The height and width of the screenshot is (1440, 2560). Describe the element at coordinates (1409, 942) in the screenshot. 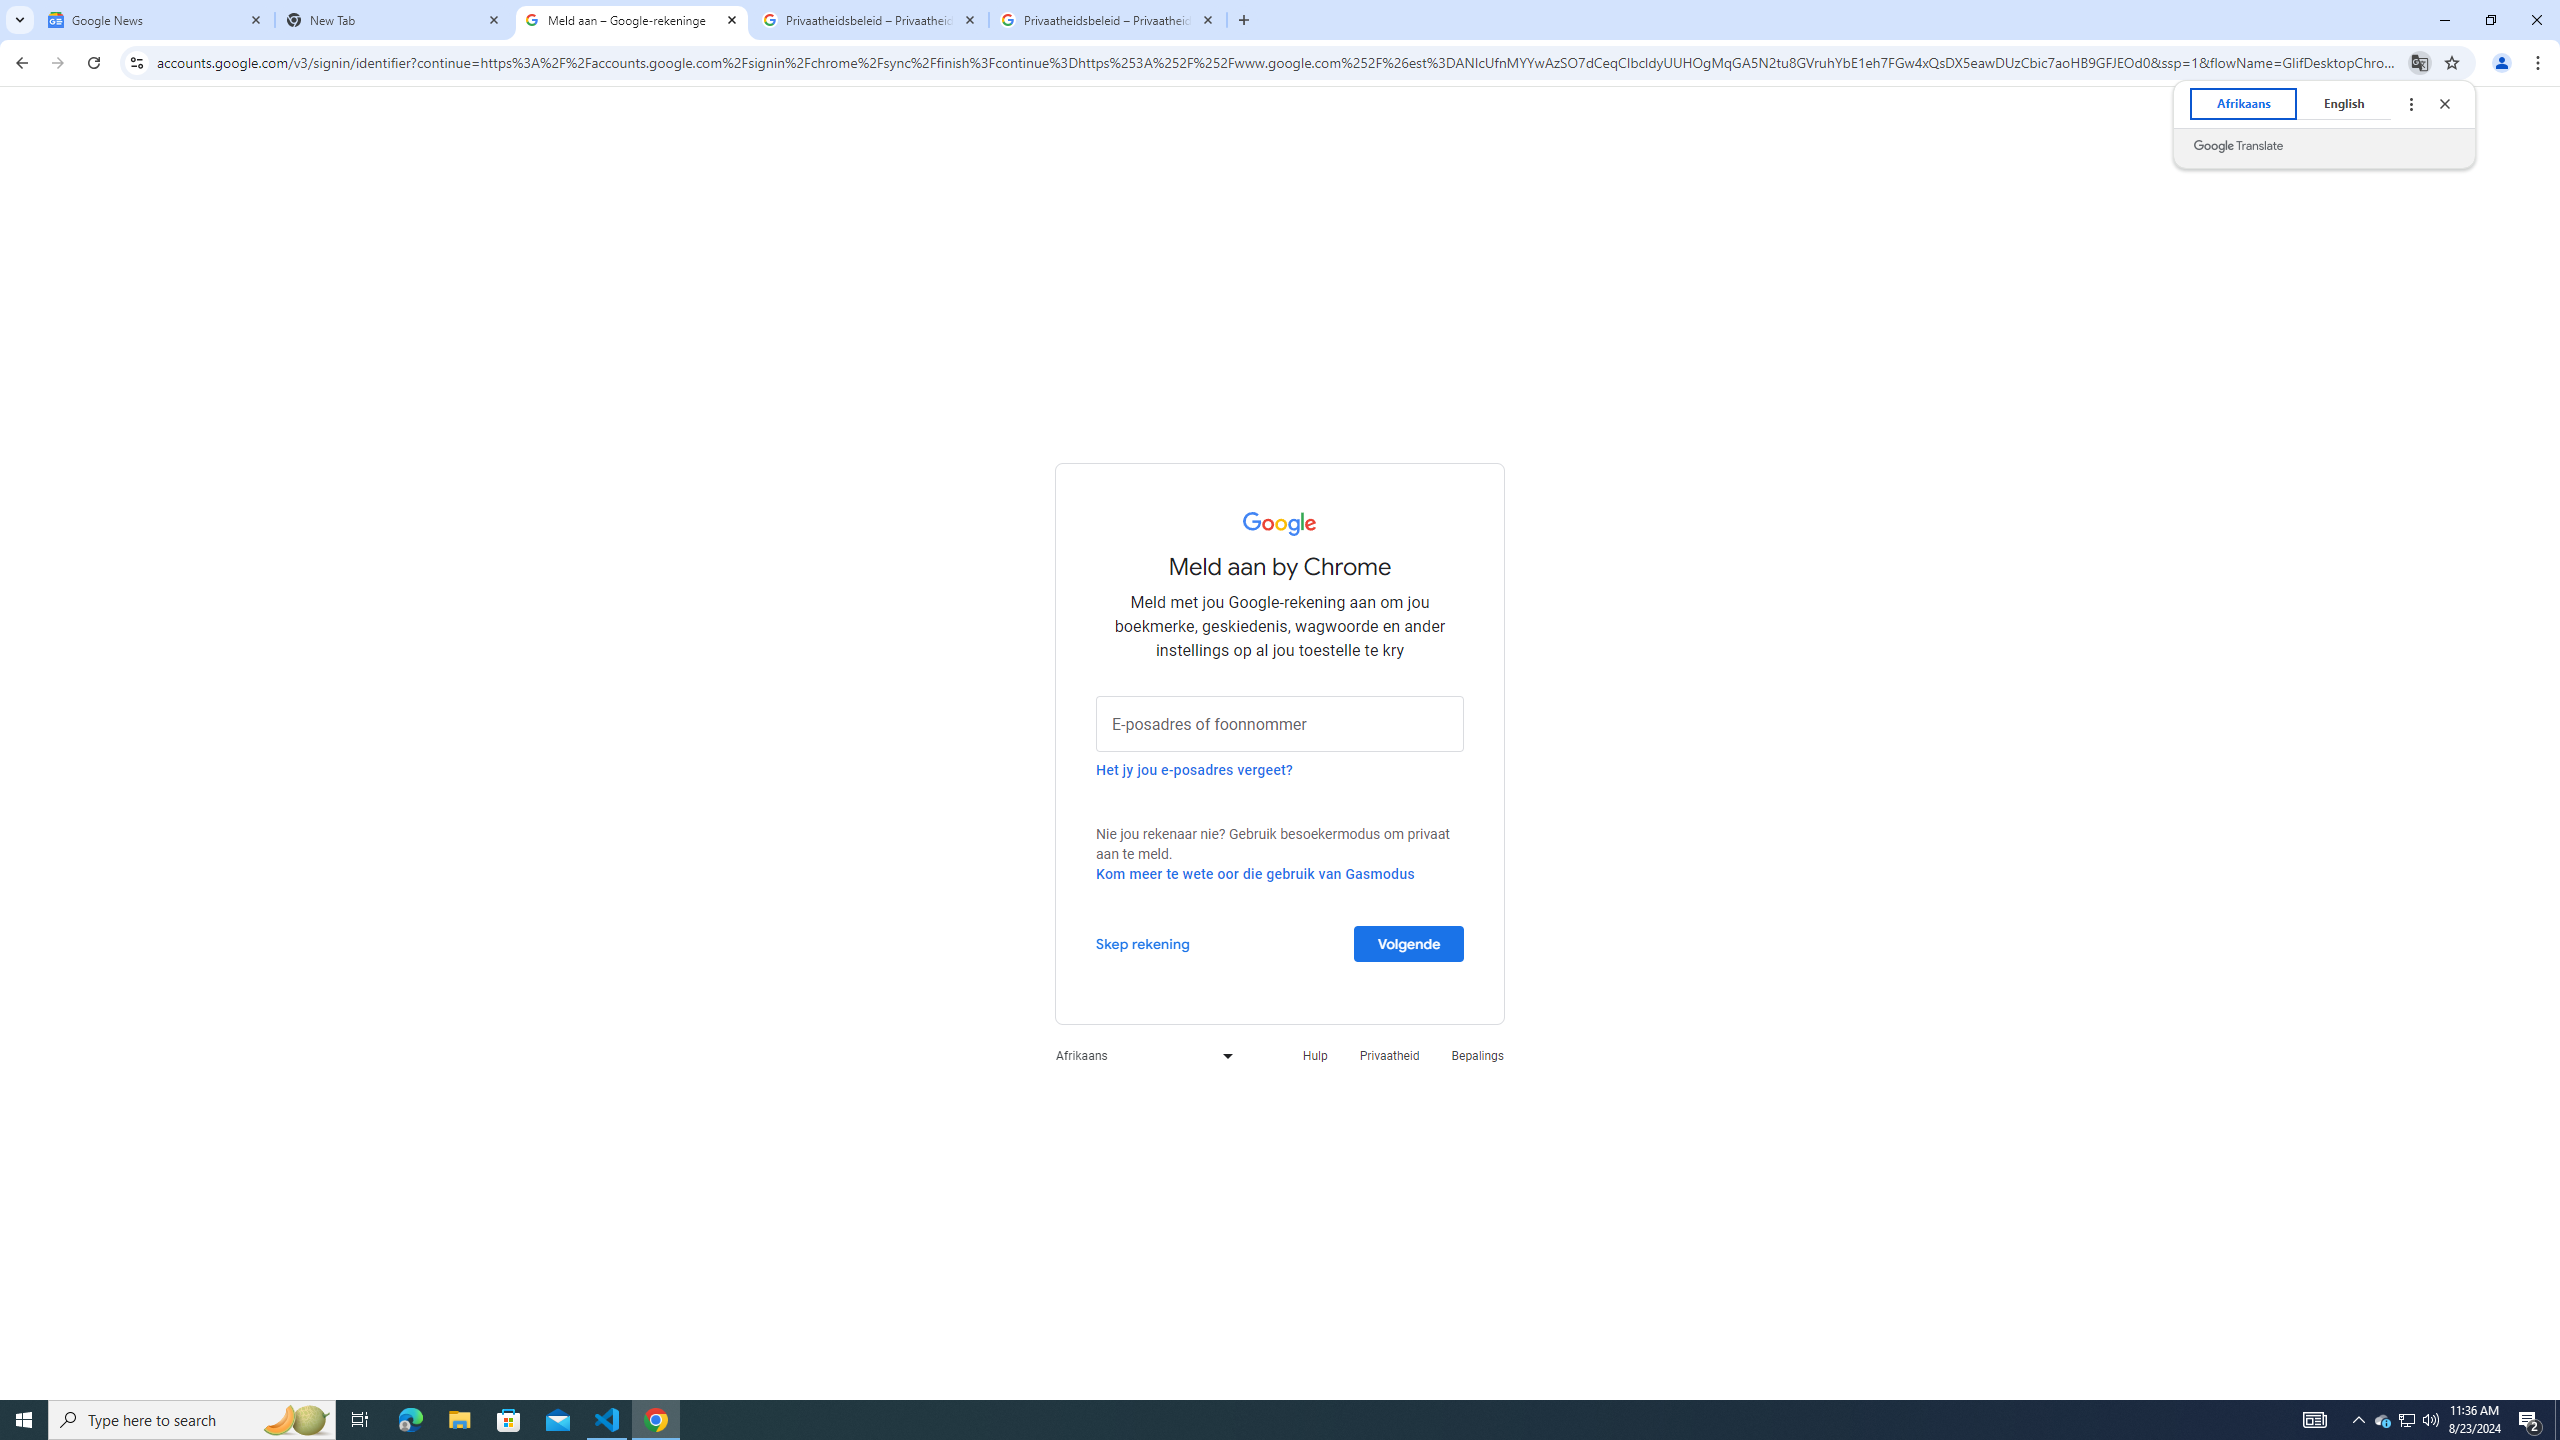

I see `Volgende` at that location.